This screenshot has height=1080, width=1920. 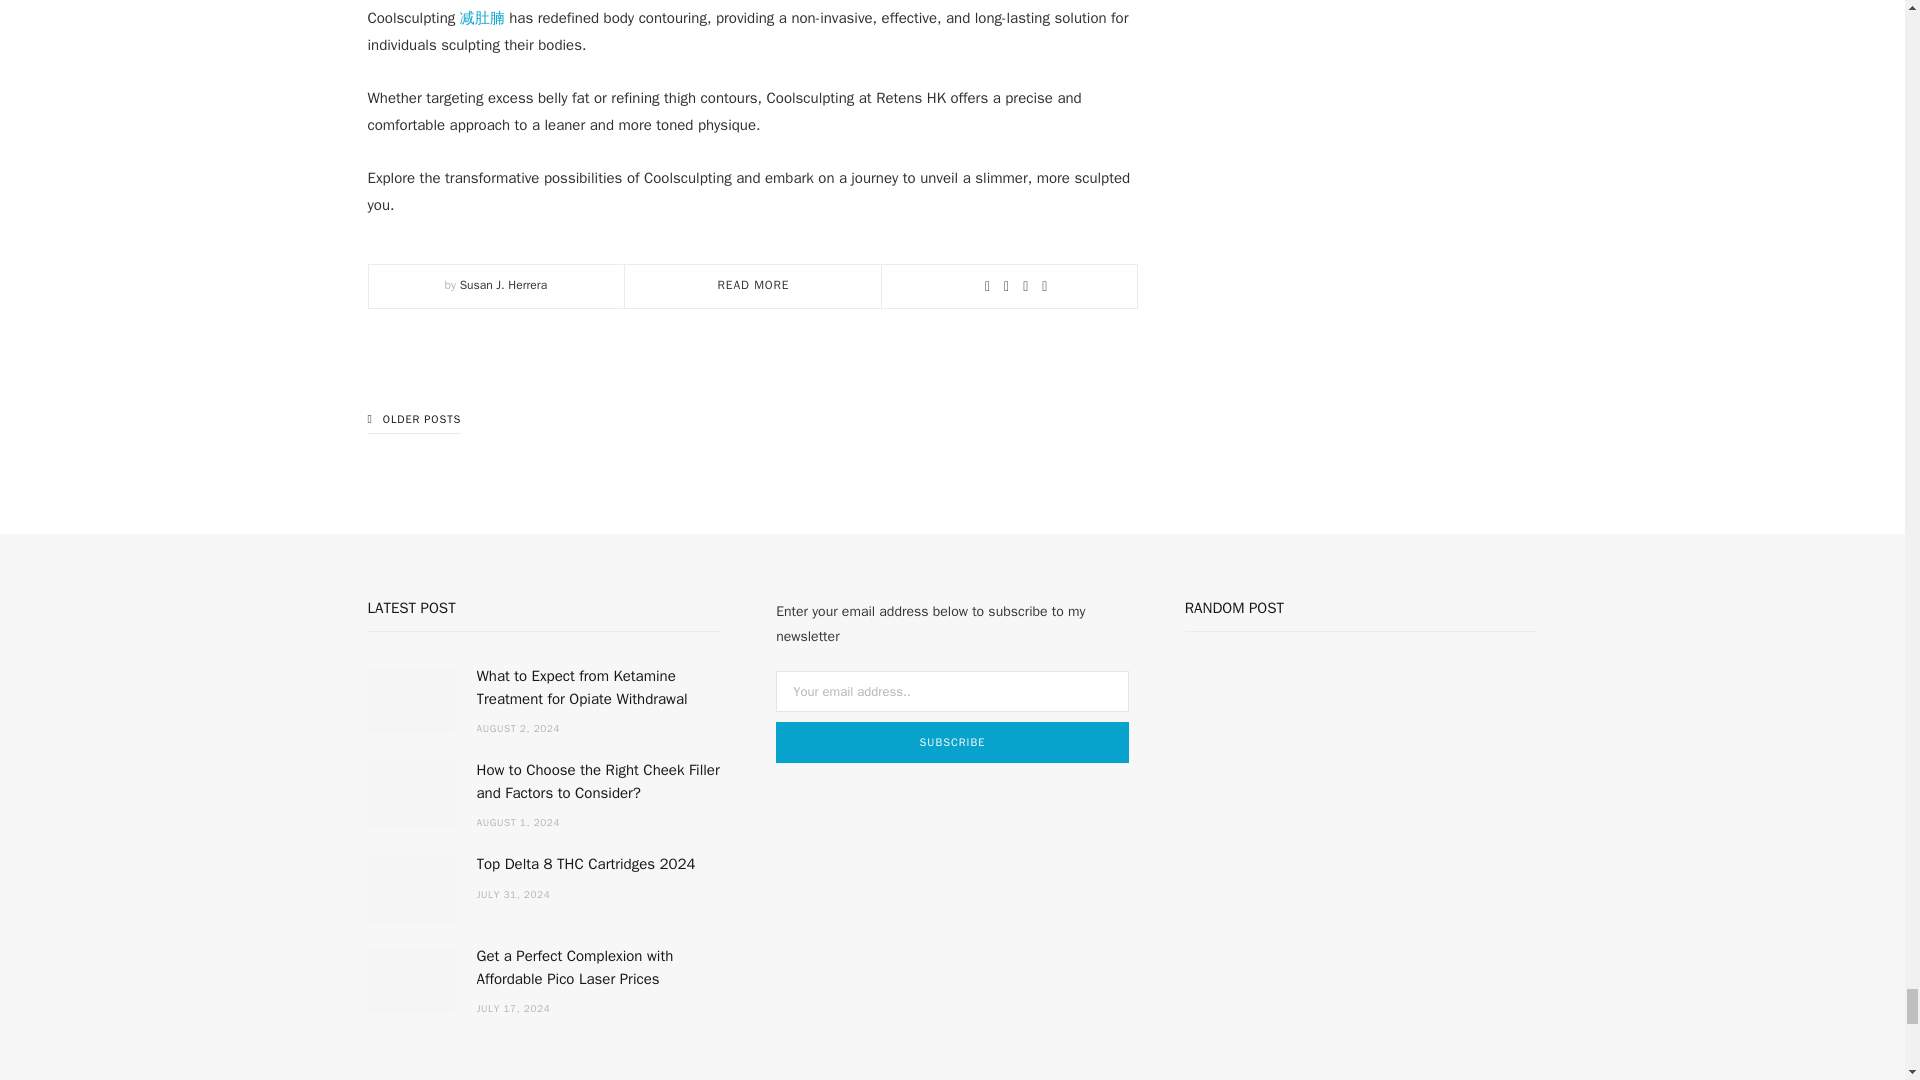 What do you see at coordinates (952, 742) in the screenshot?
I see `Subscribe` at bounding box center [952, 742].